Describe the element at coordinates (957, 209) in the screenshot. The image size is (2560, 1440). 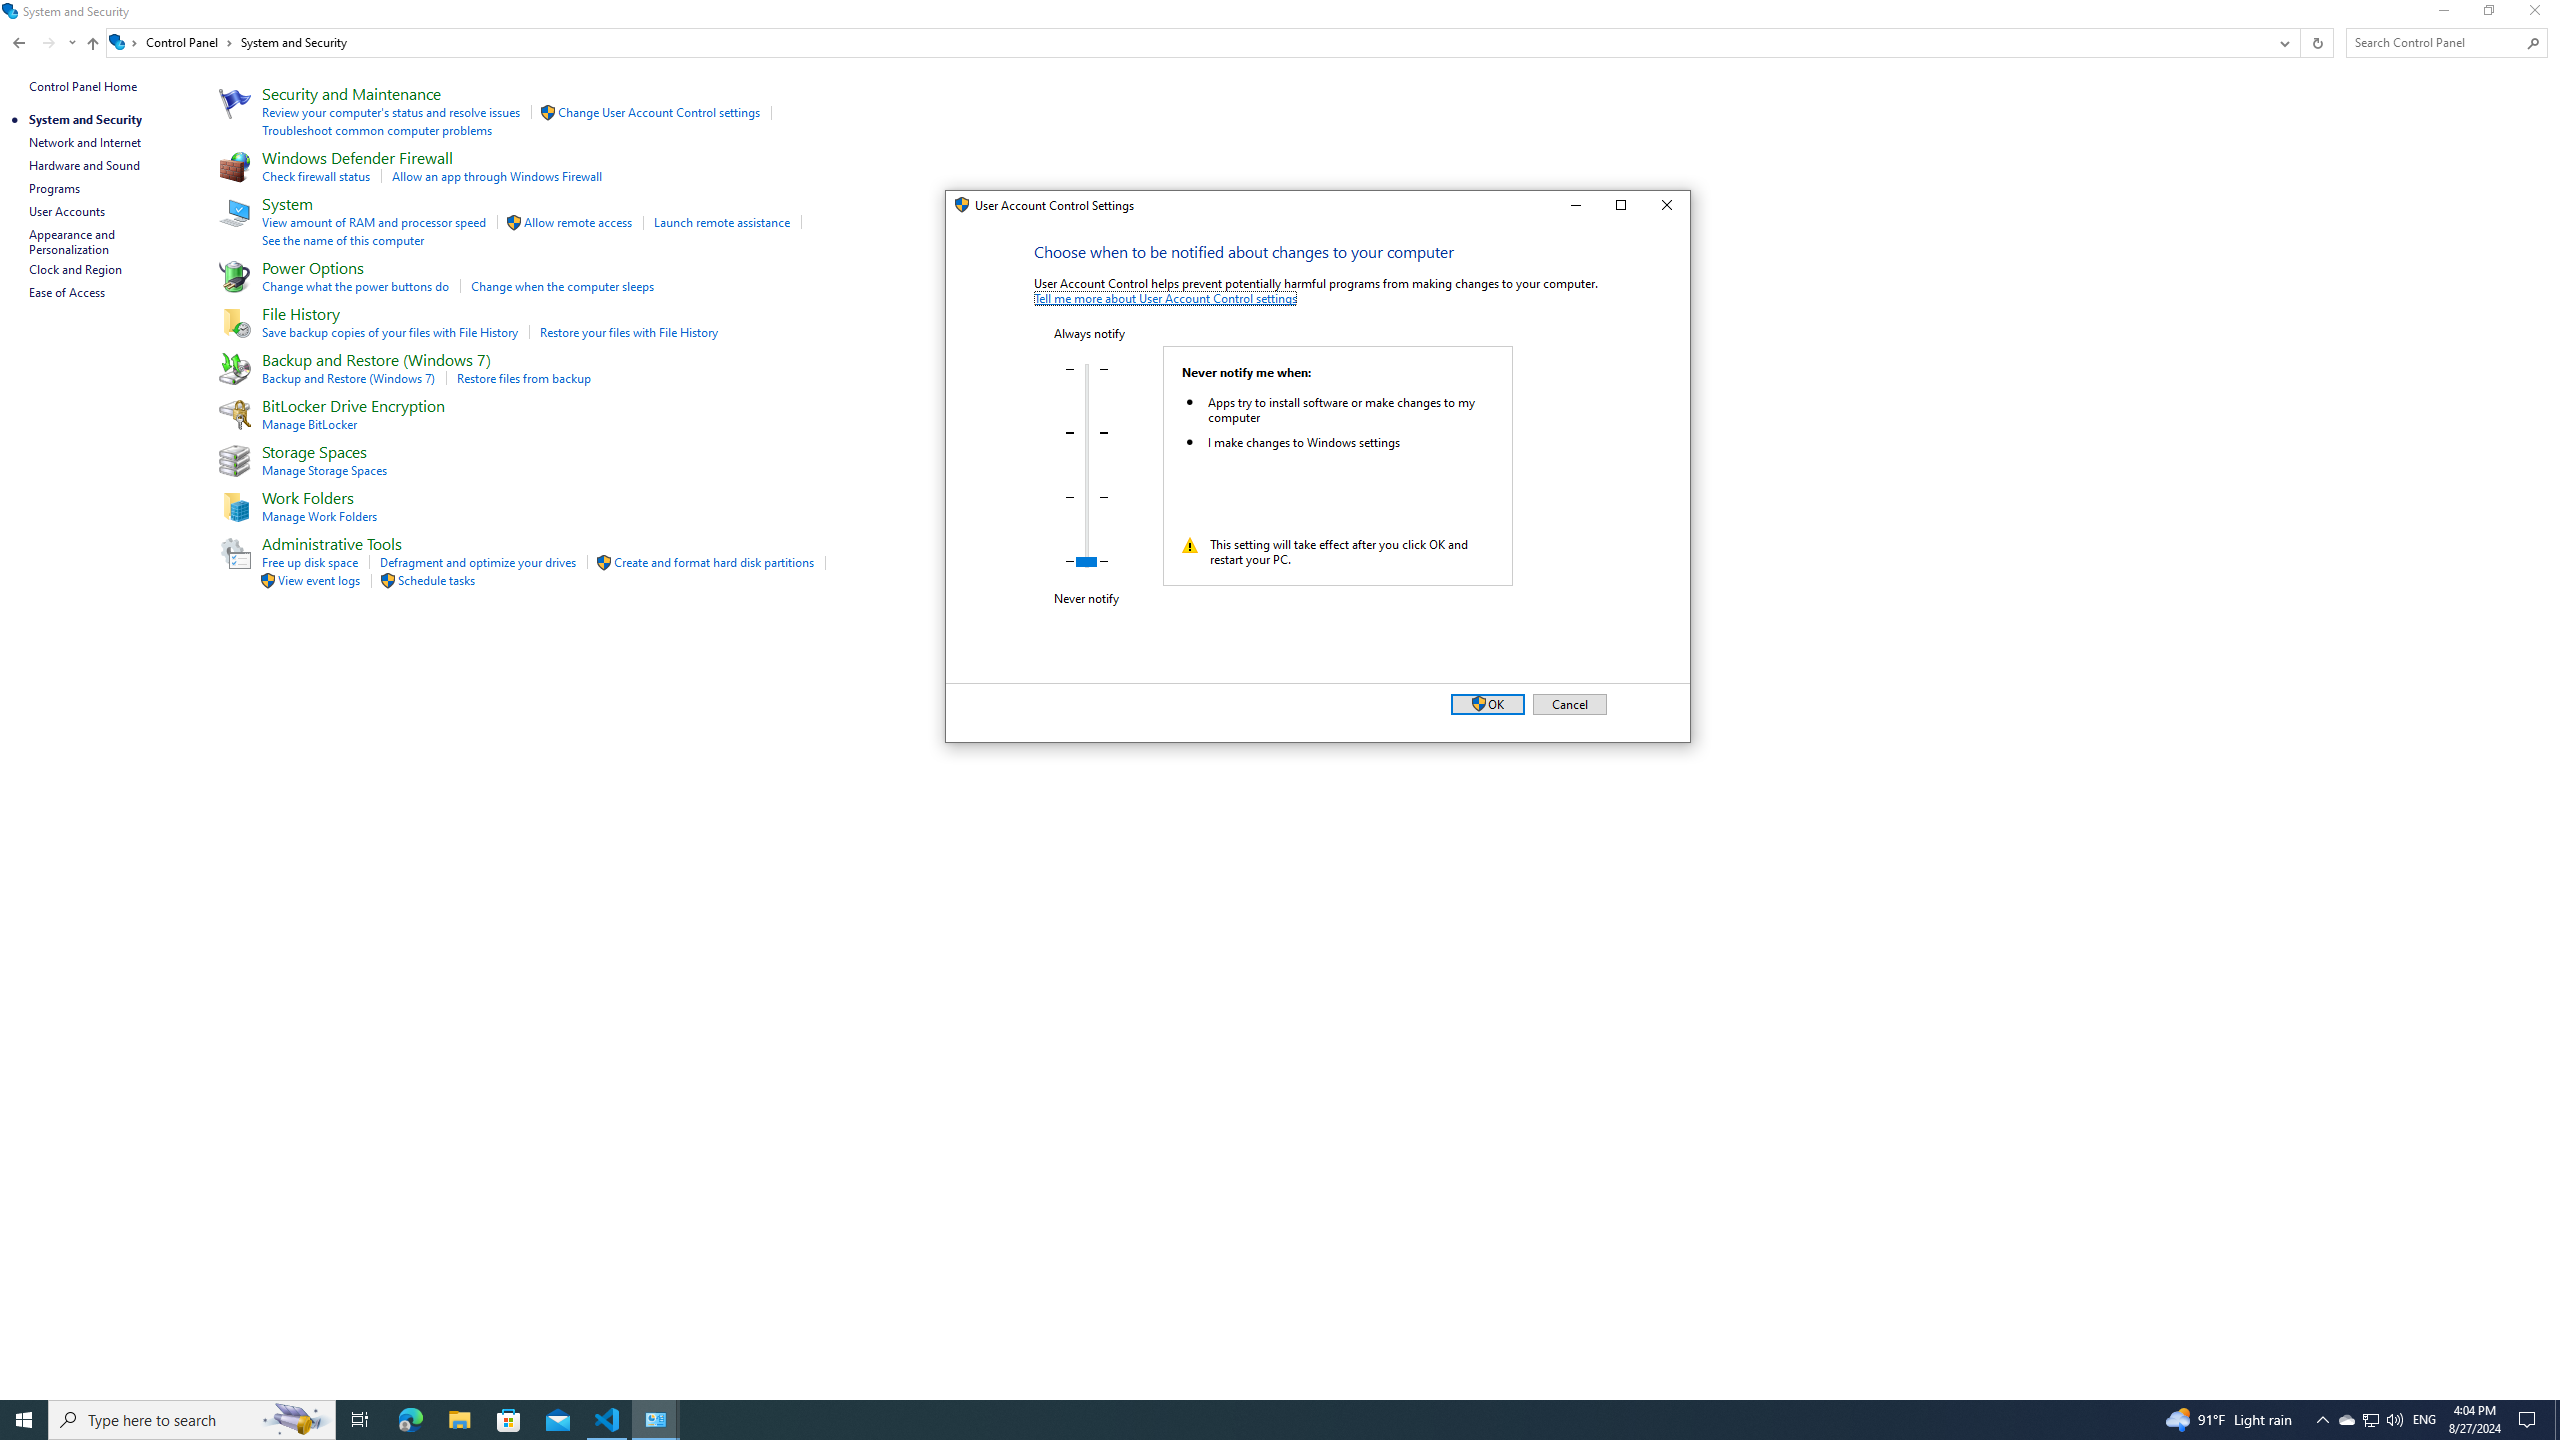
I see `System` at that location.